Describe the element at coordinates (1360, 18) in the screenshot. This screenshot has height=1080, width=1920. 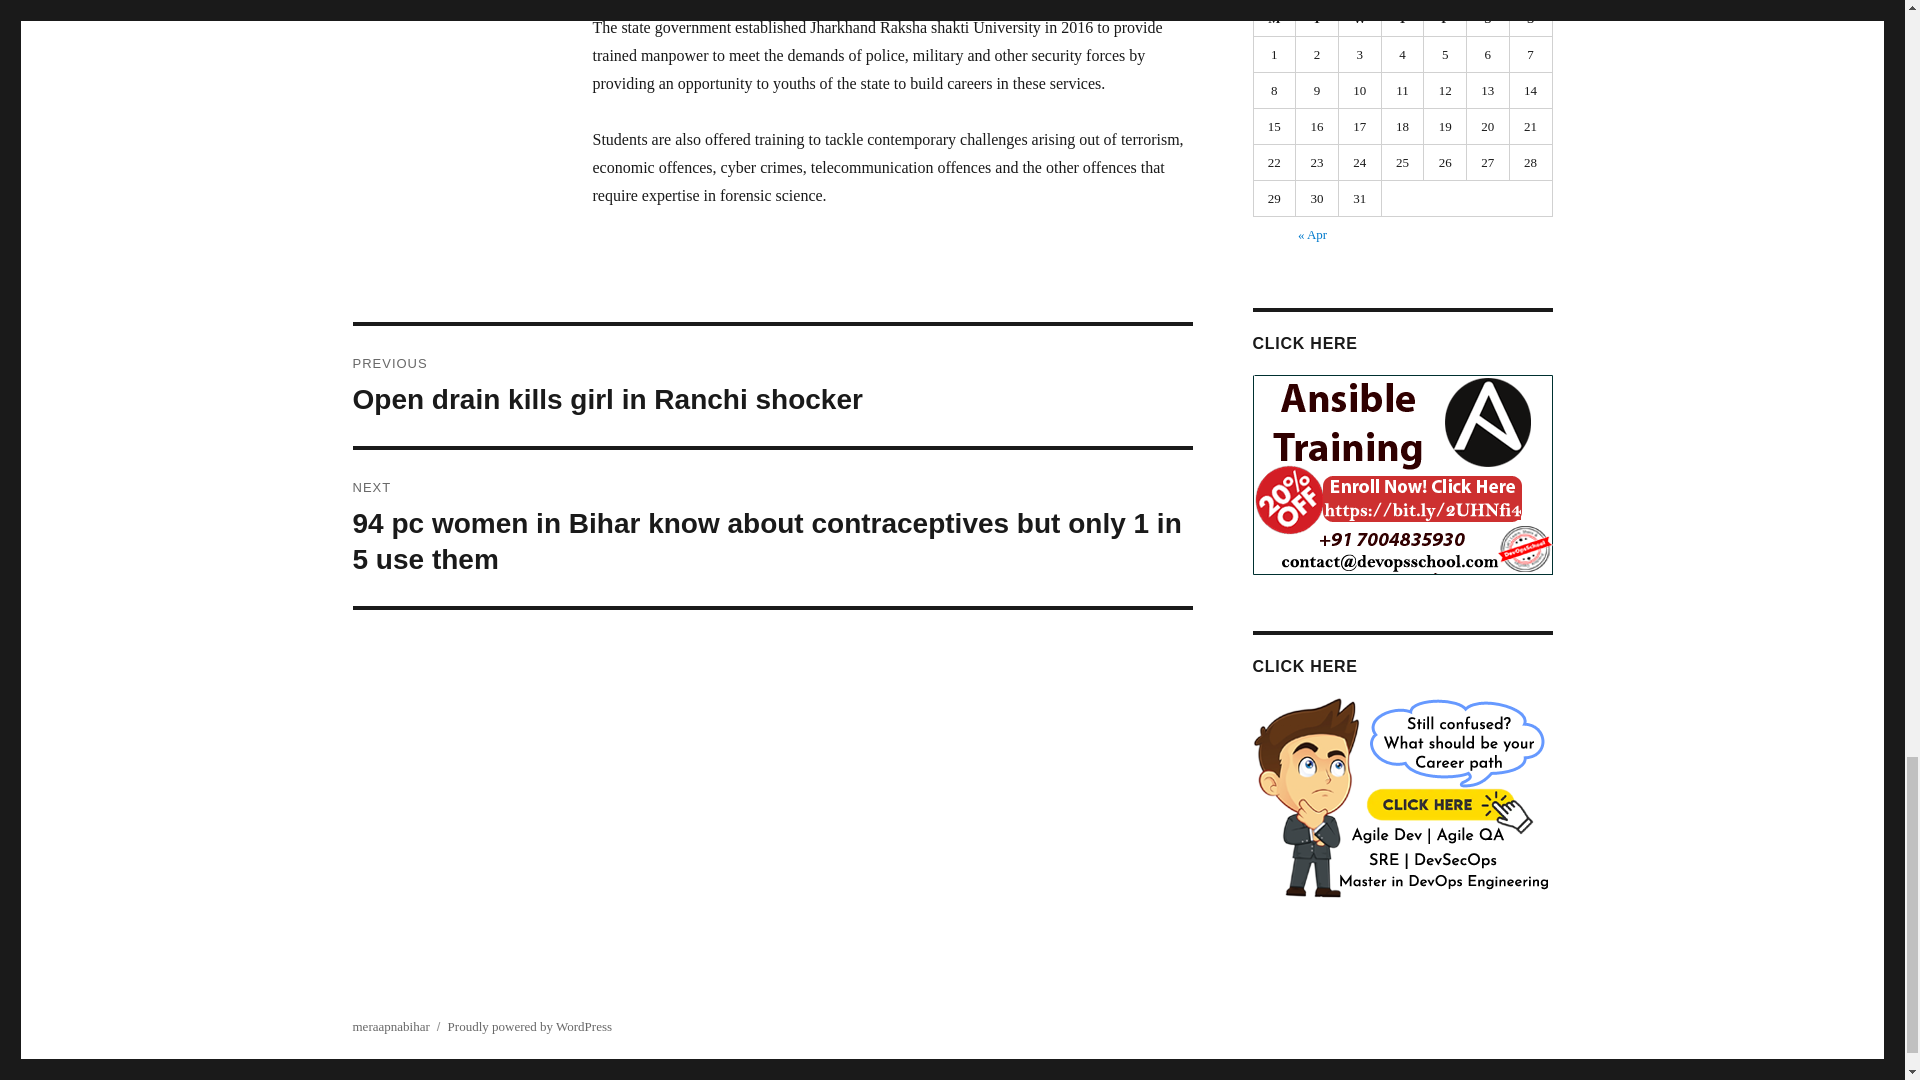
I see `Wednesday` at that location.